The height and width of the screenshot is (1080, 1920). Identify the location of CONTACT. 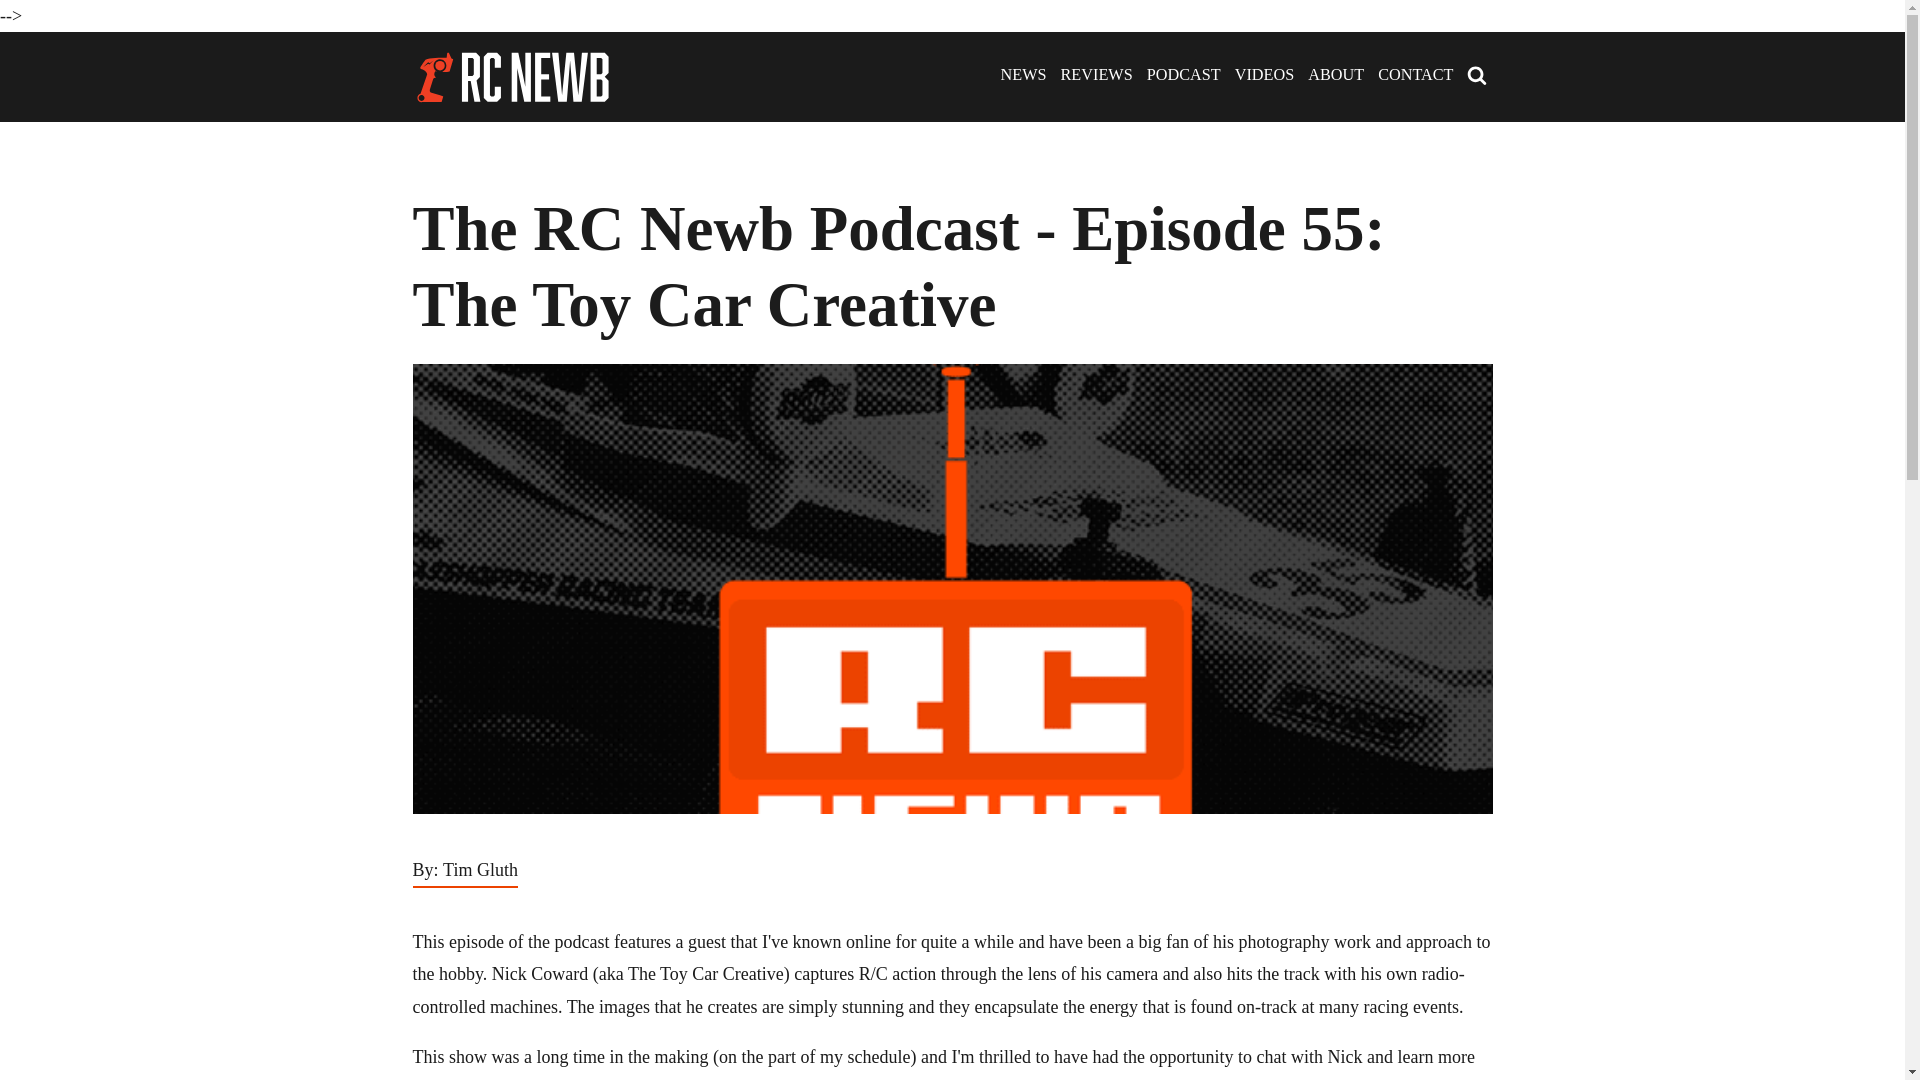
(1416, 76).